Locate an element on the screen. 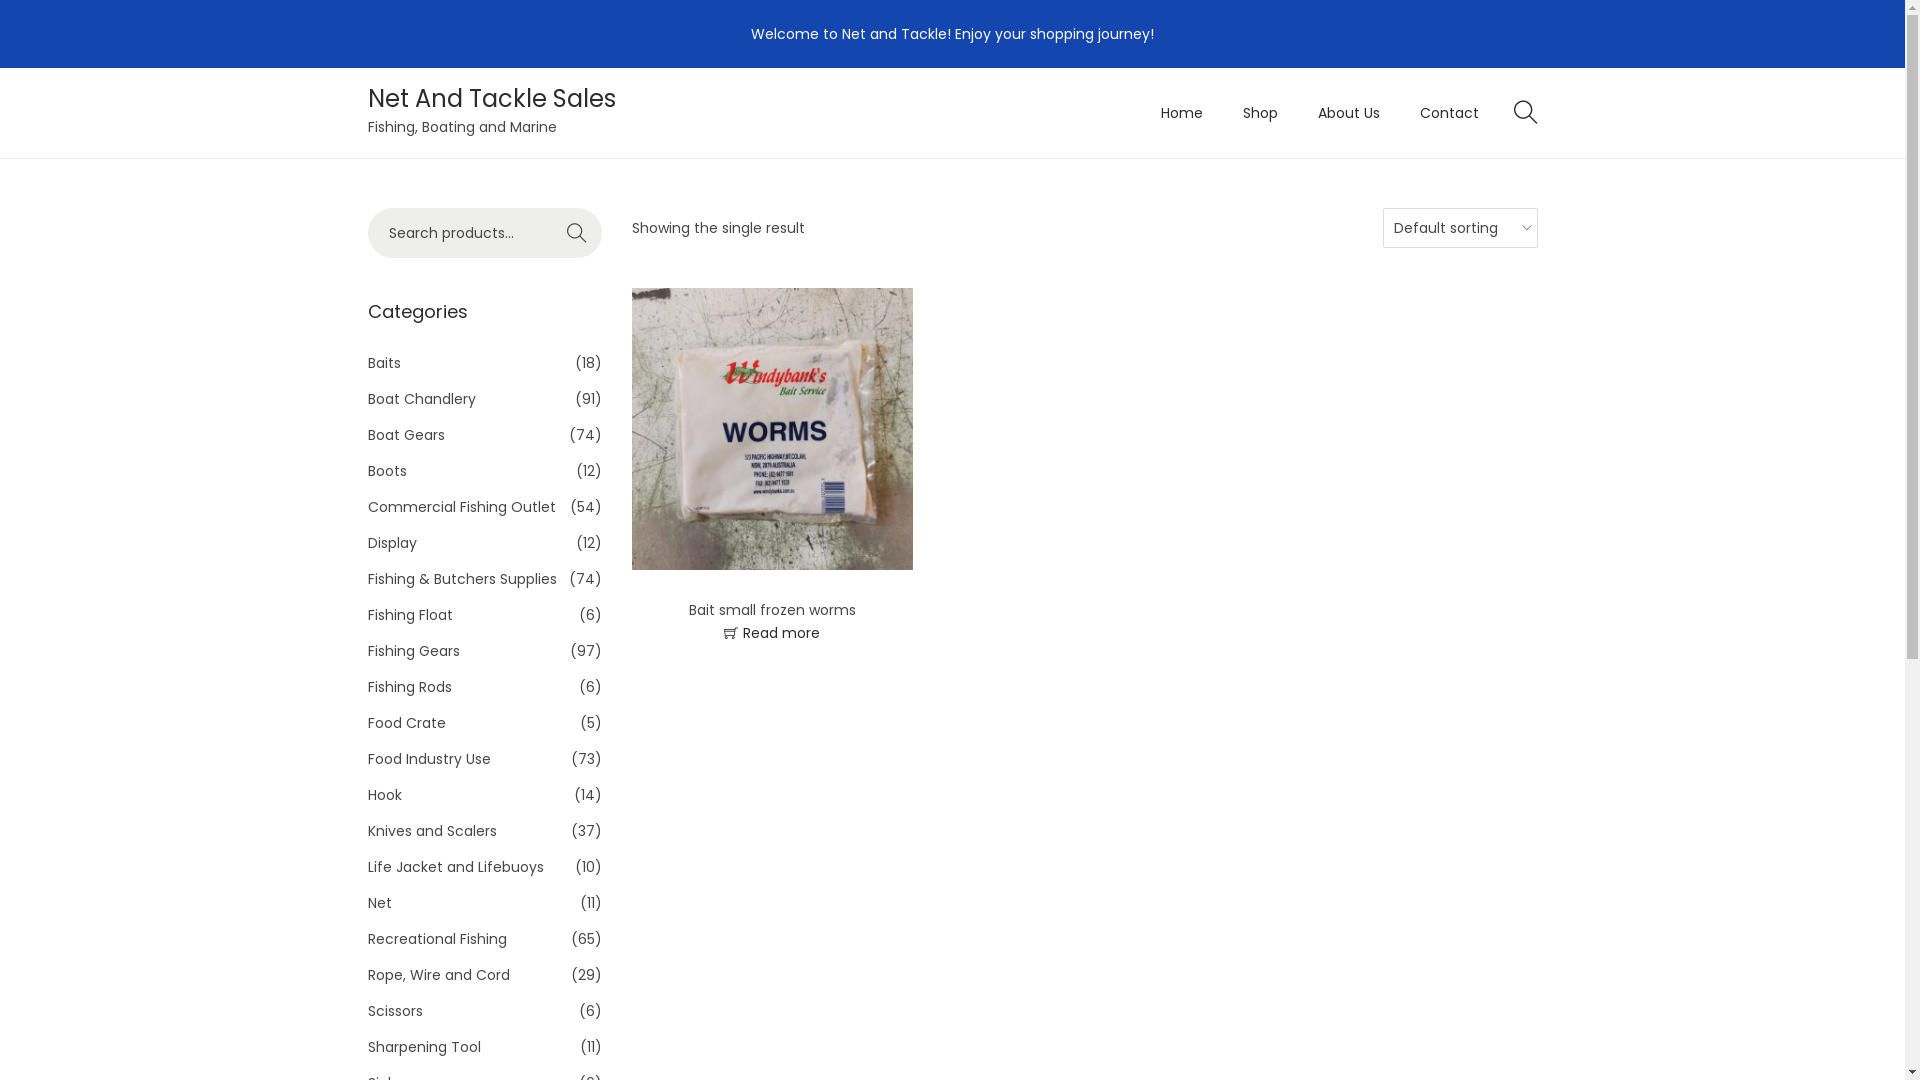  Boat Gears is located at coordinates (406, 435).